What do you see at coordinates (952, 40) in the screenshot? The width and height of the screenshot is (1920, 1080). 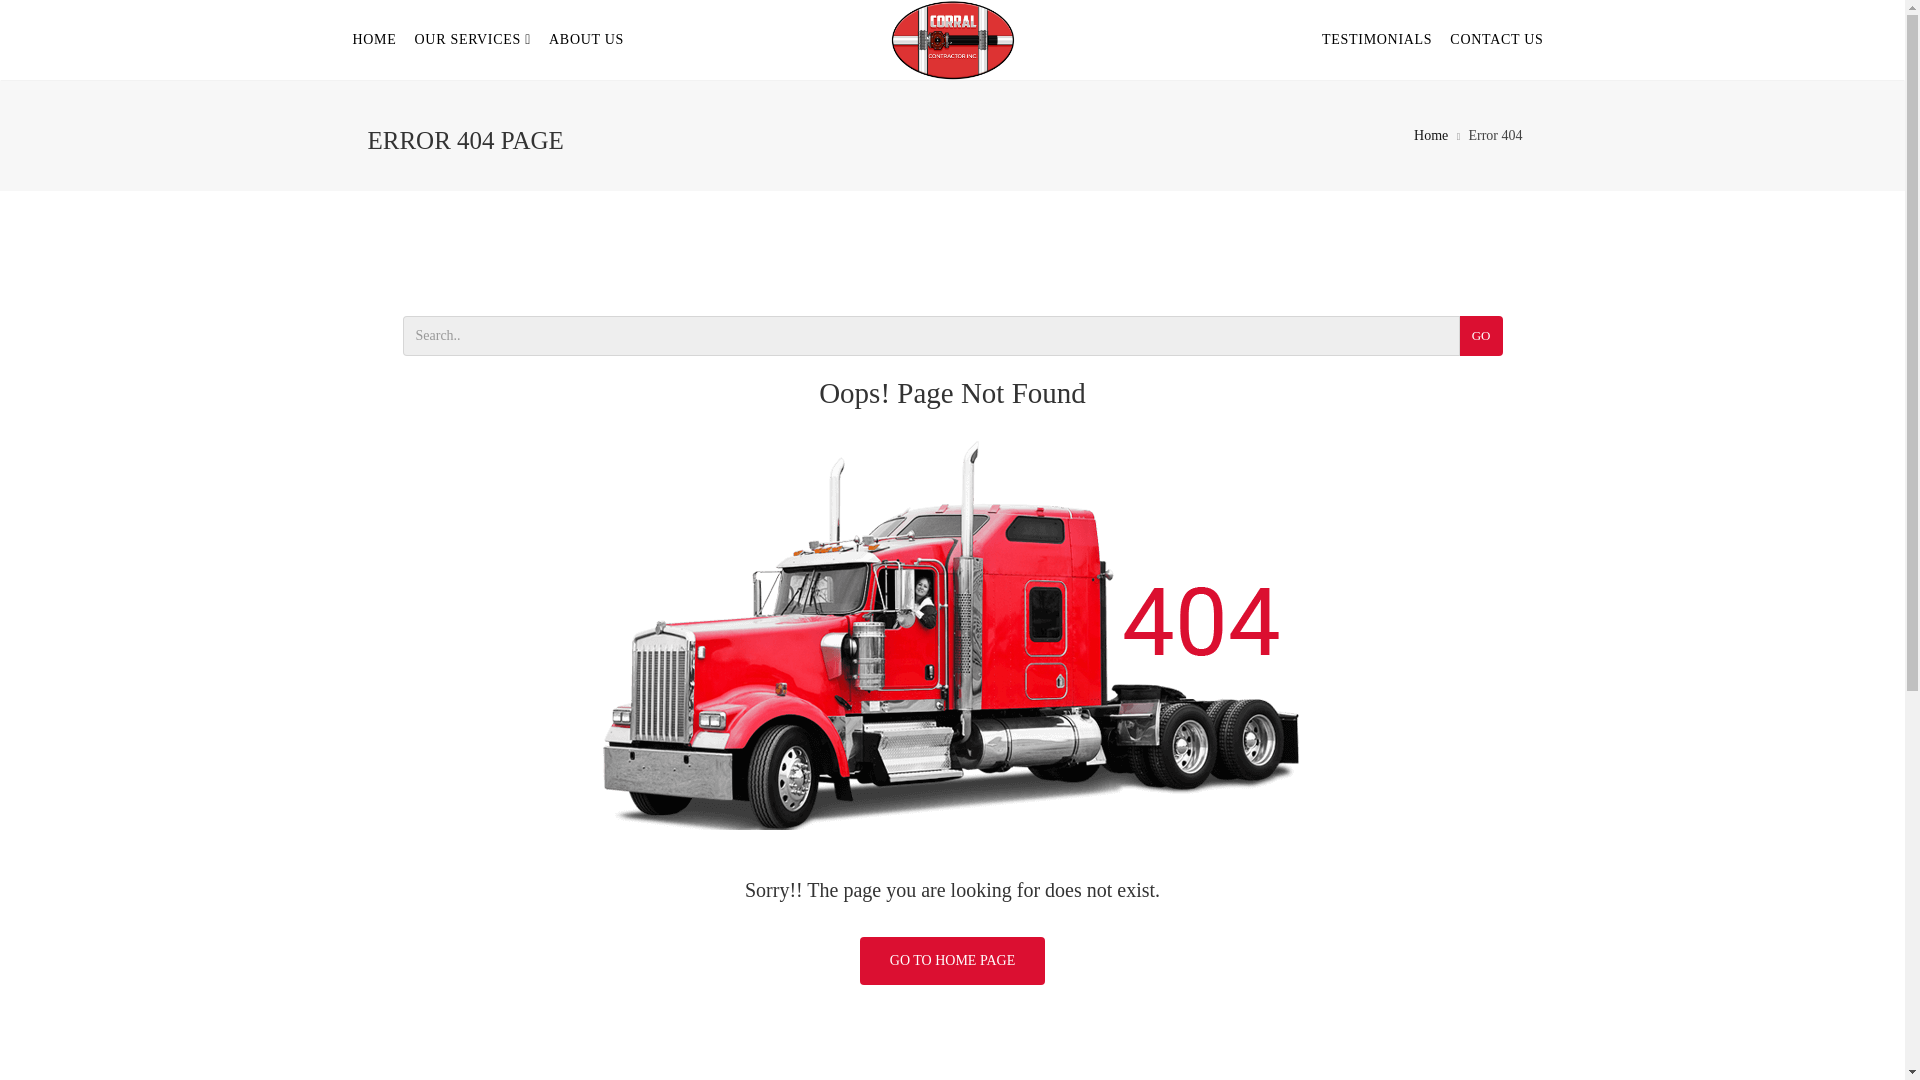 I see `Corral Contractors - Full Site Services` at bounding box center [952, 40].